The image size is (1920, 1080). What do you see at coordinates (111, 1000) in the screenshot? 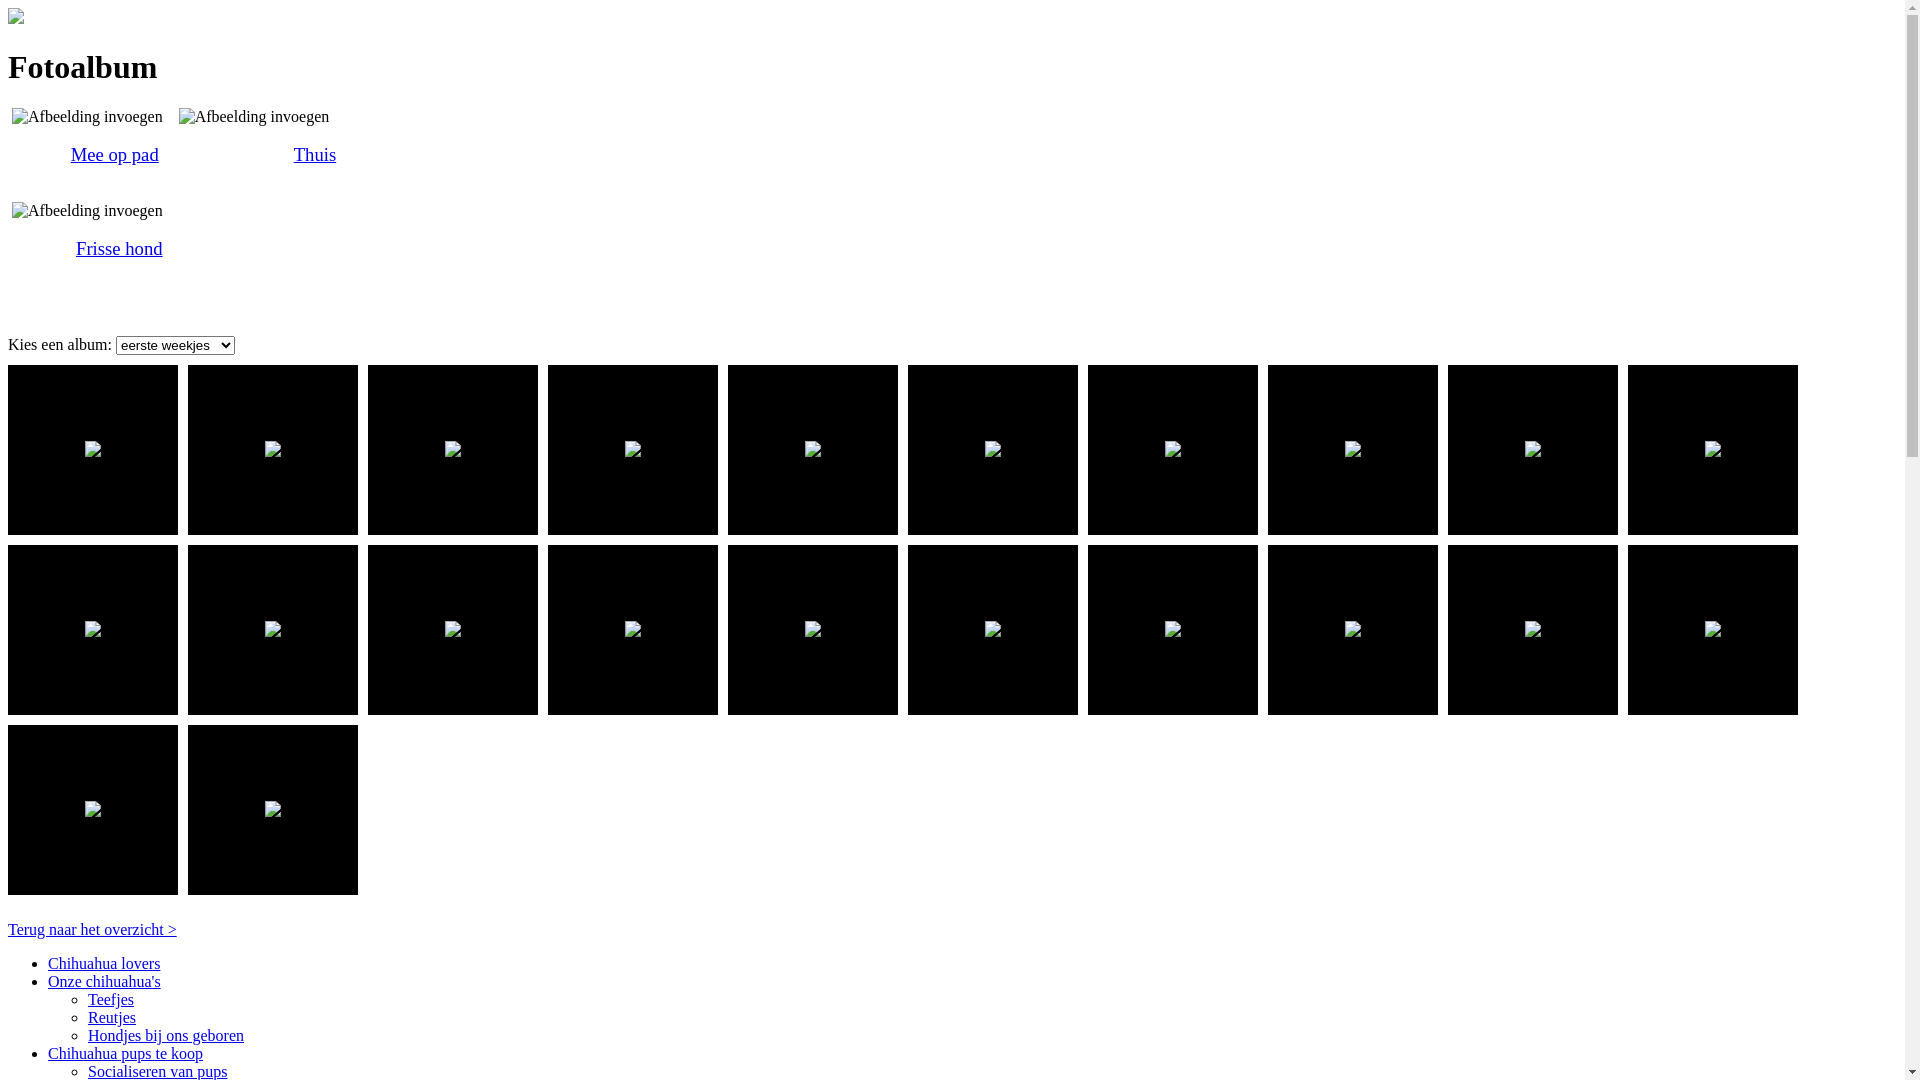
I see `Teefjes` at bounding box center [111, 1000].